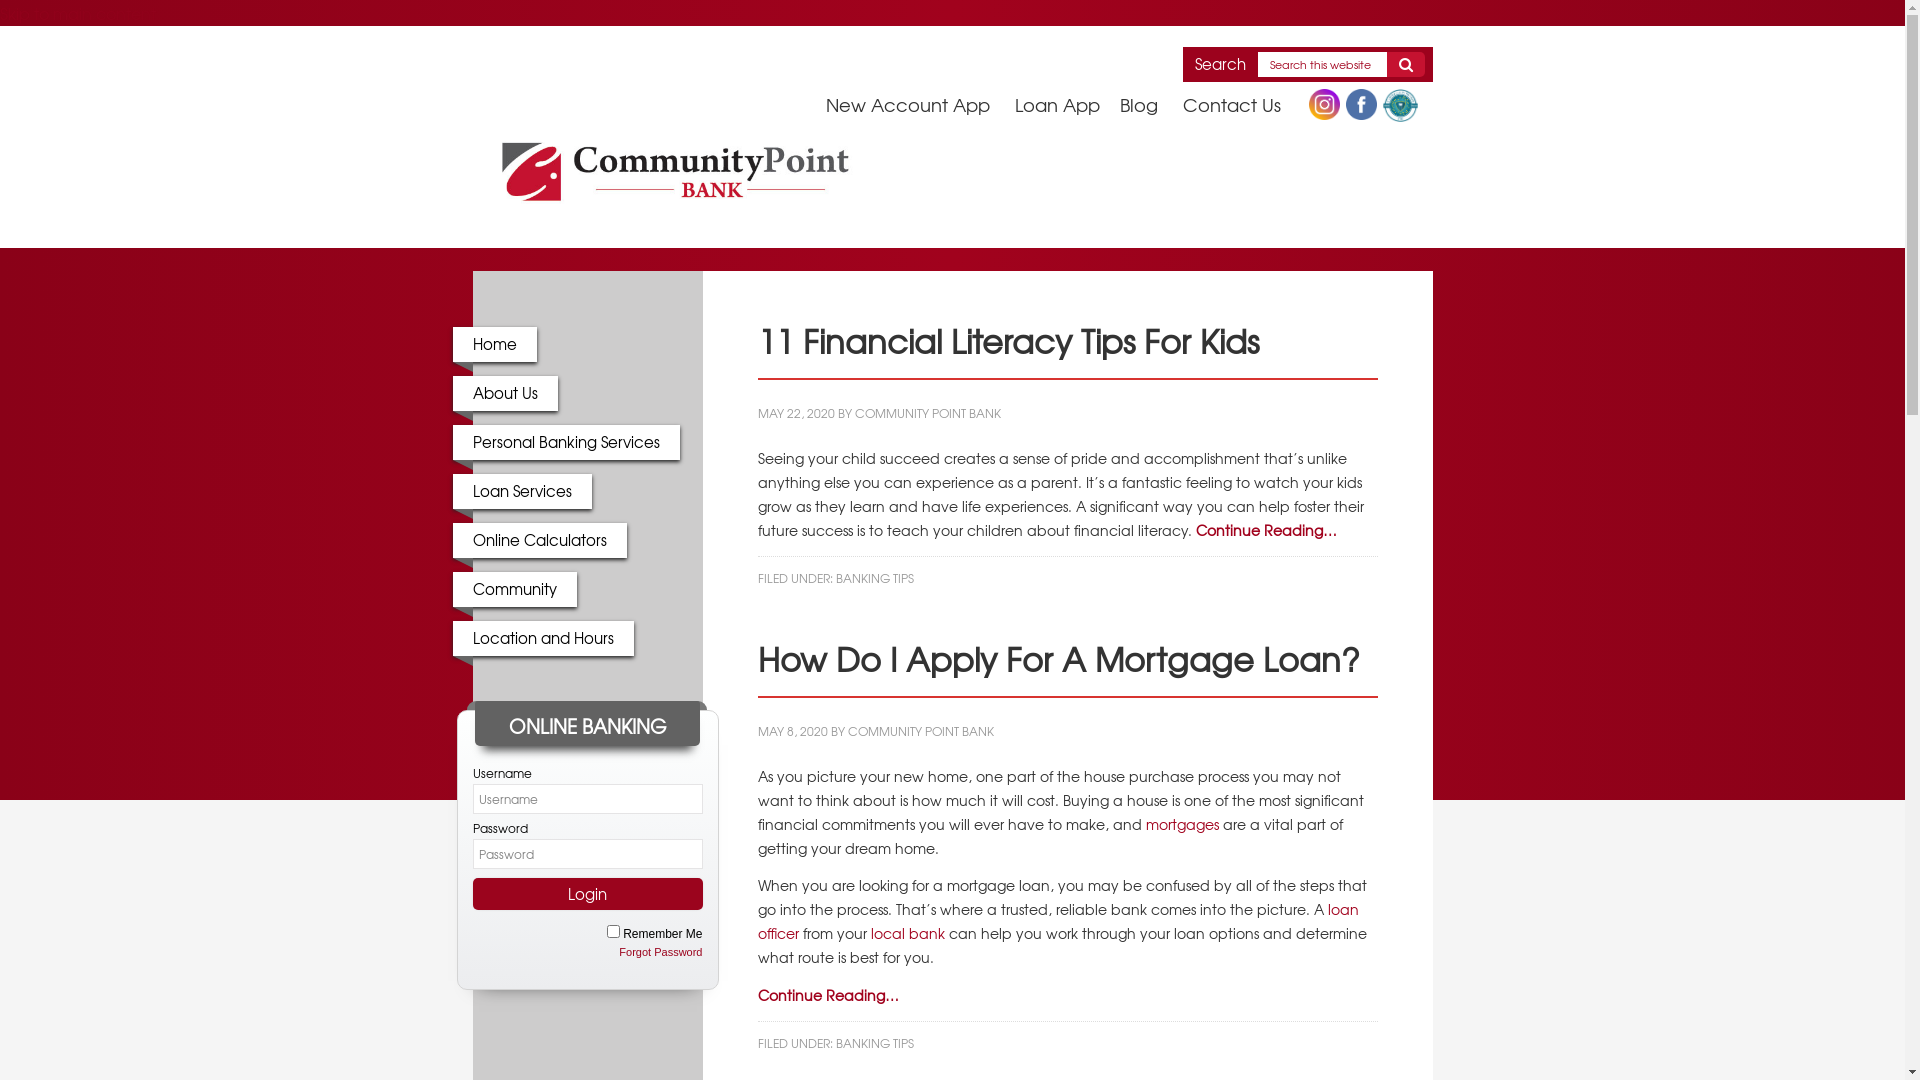  What do you see at coordinates (494, 344) in the screenshot?
I see `Home` at bounding box center [494, 344].